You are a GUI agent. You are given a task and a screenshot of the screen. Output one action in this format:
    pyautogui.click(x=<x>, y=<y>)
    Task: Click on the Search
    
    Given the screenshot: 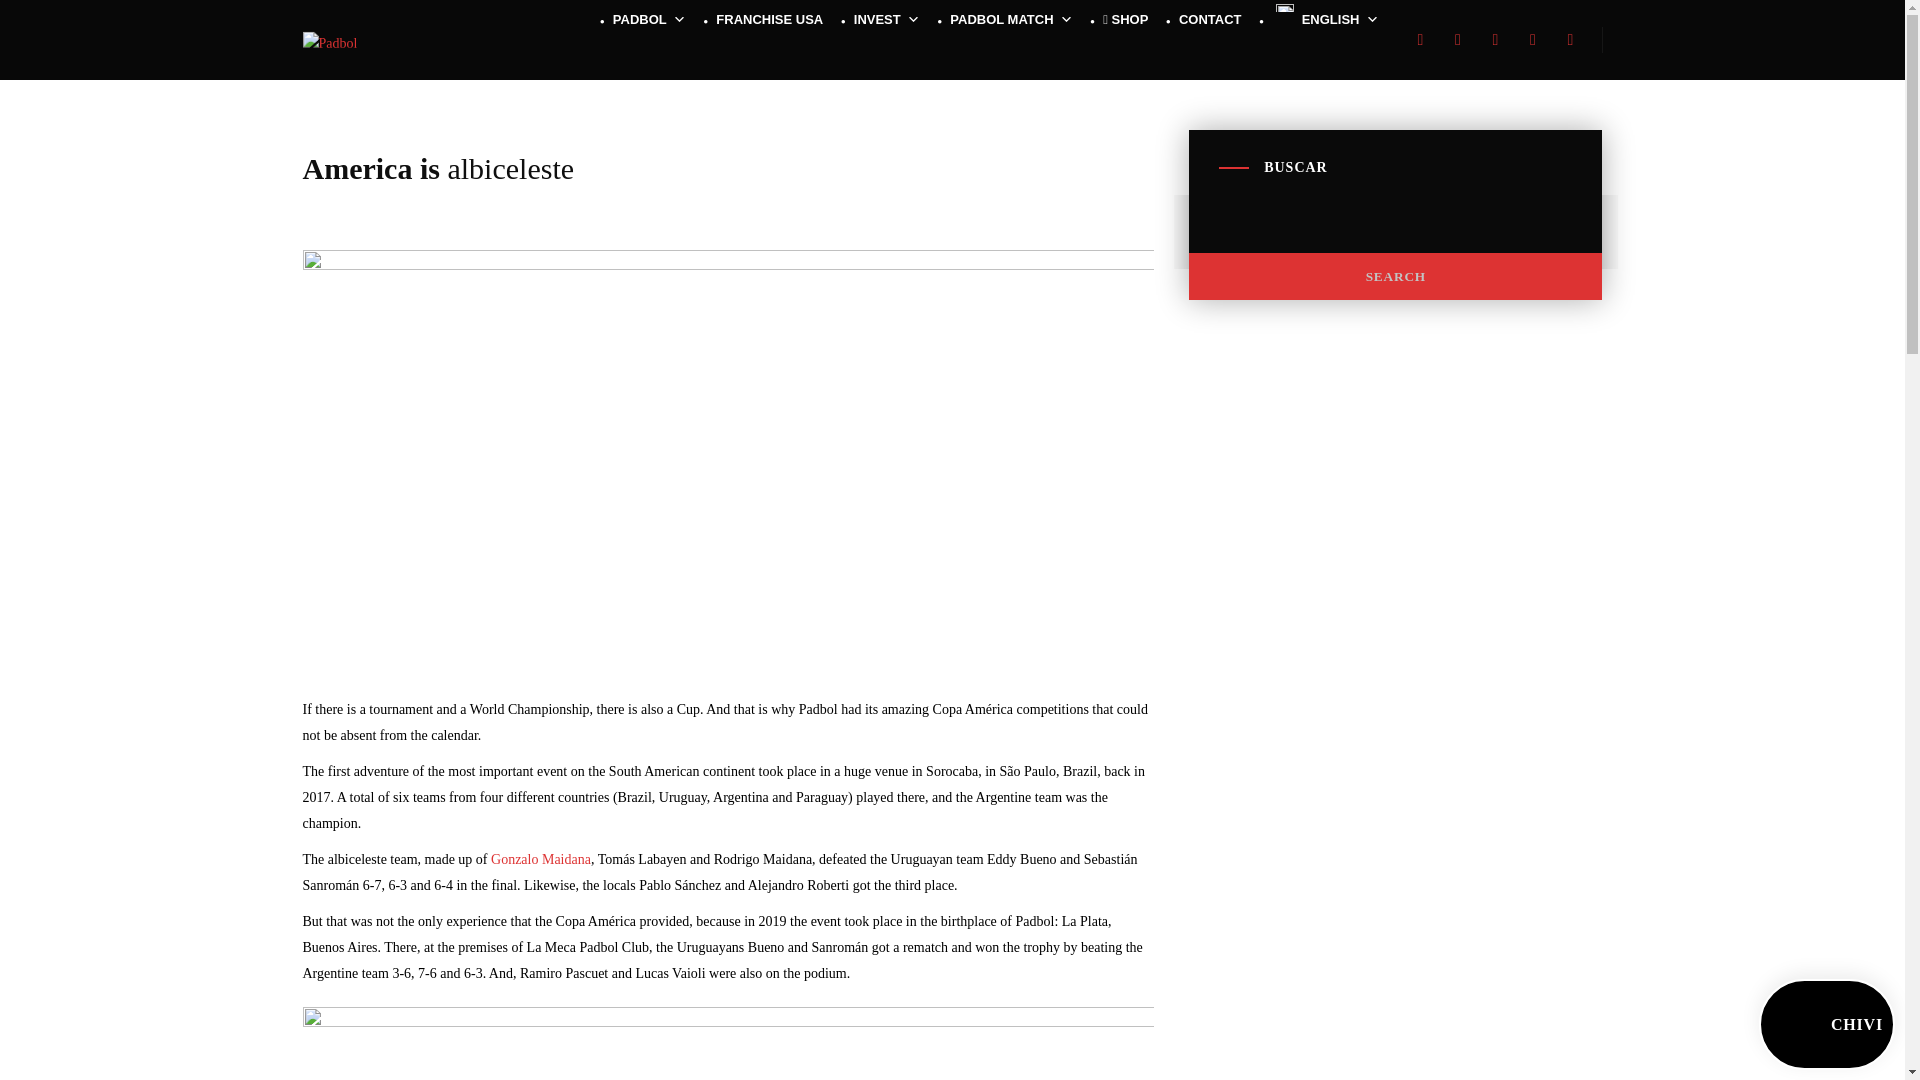 What is the action you would take?
    pyautogui.click(x=1394, y=276)
    